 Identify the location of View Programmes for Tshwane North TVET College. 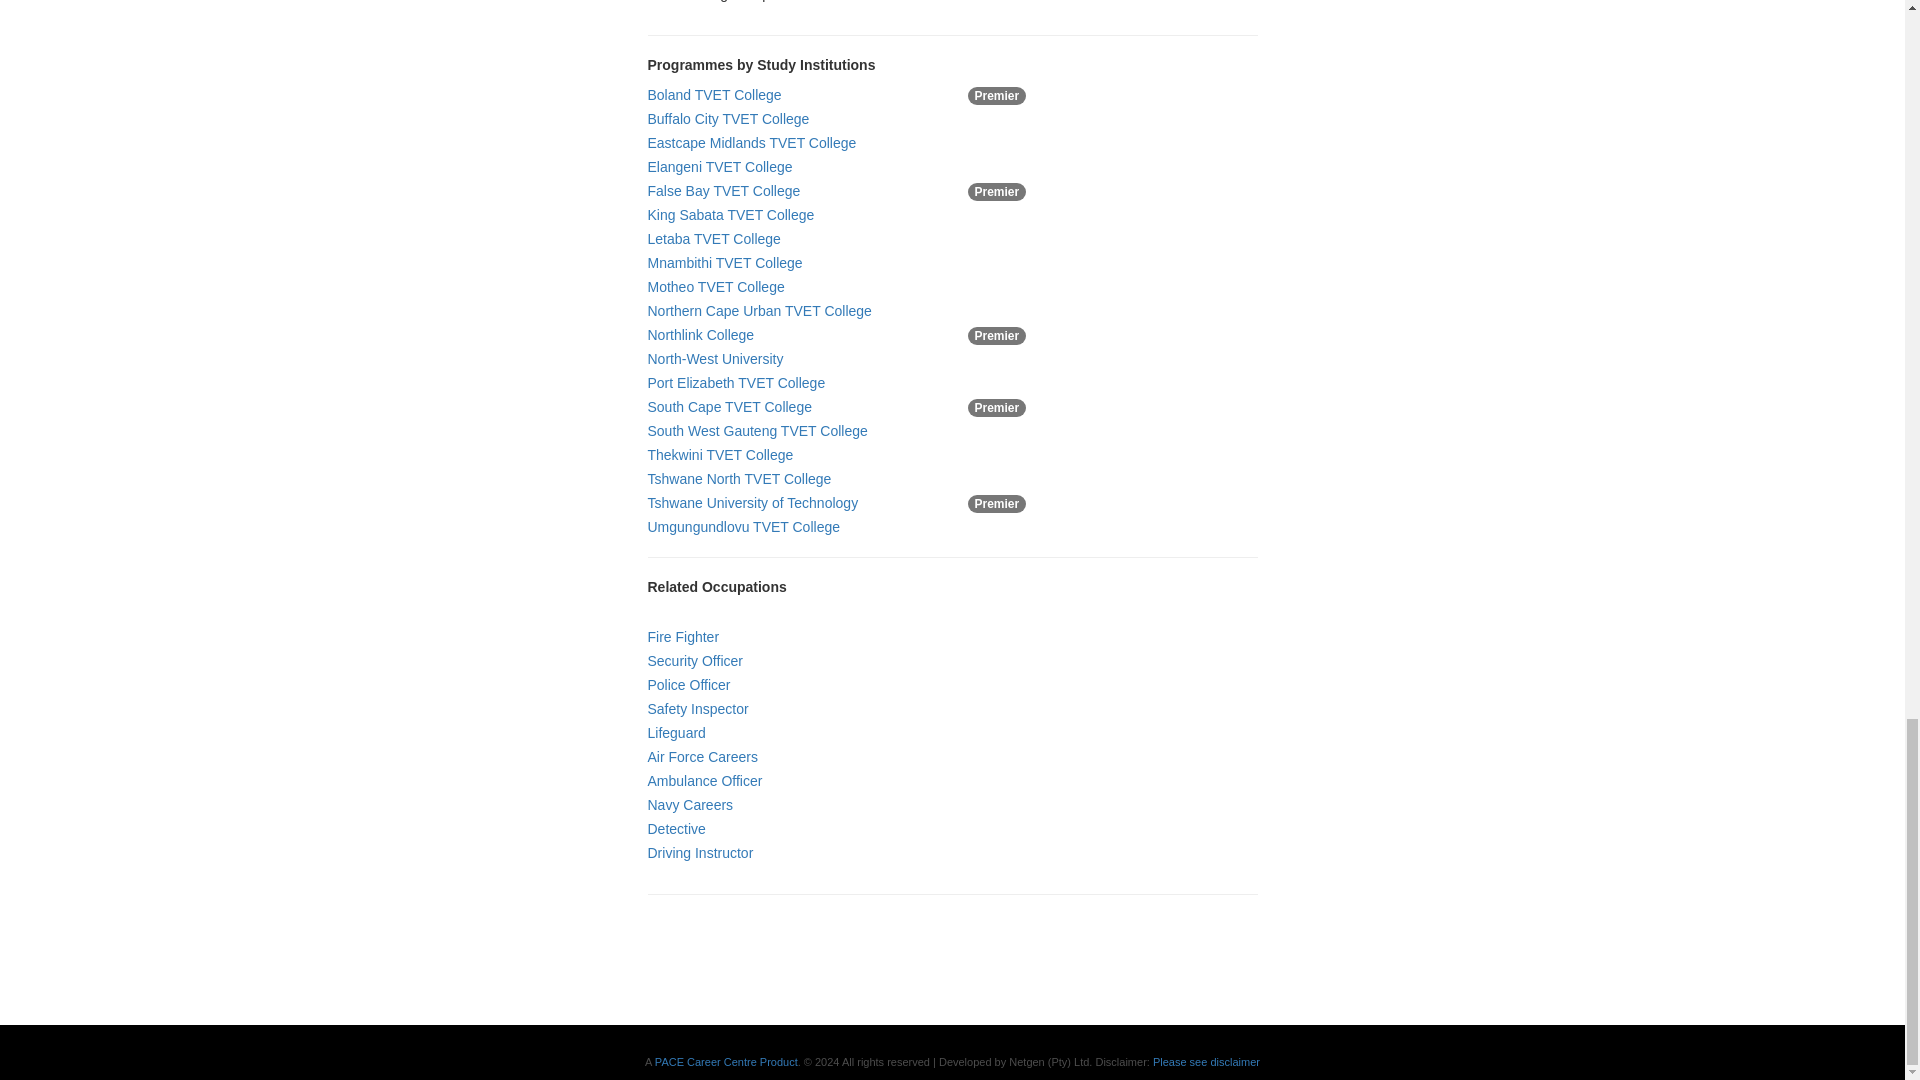
(740, 478).